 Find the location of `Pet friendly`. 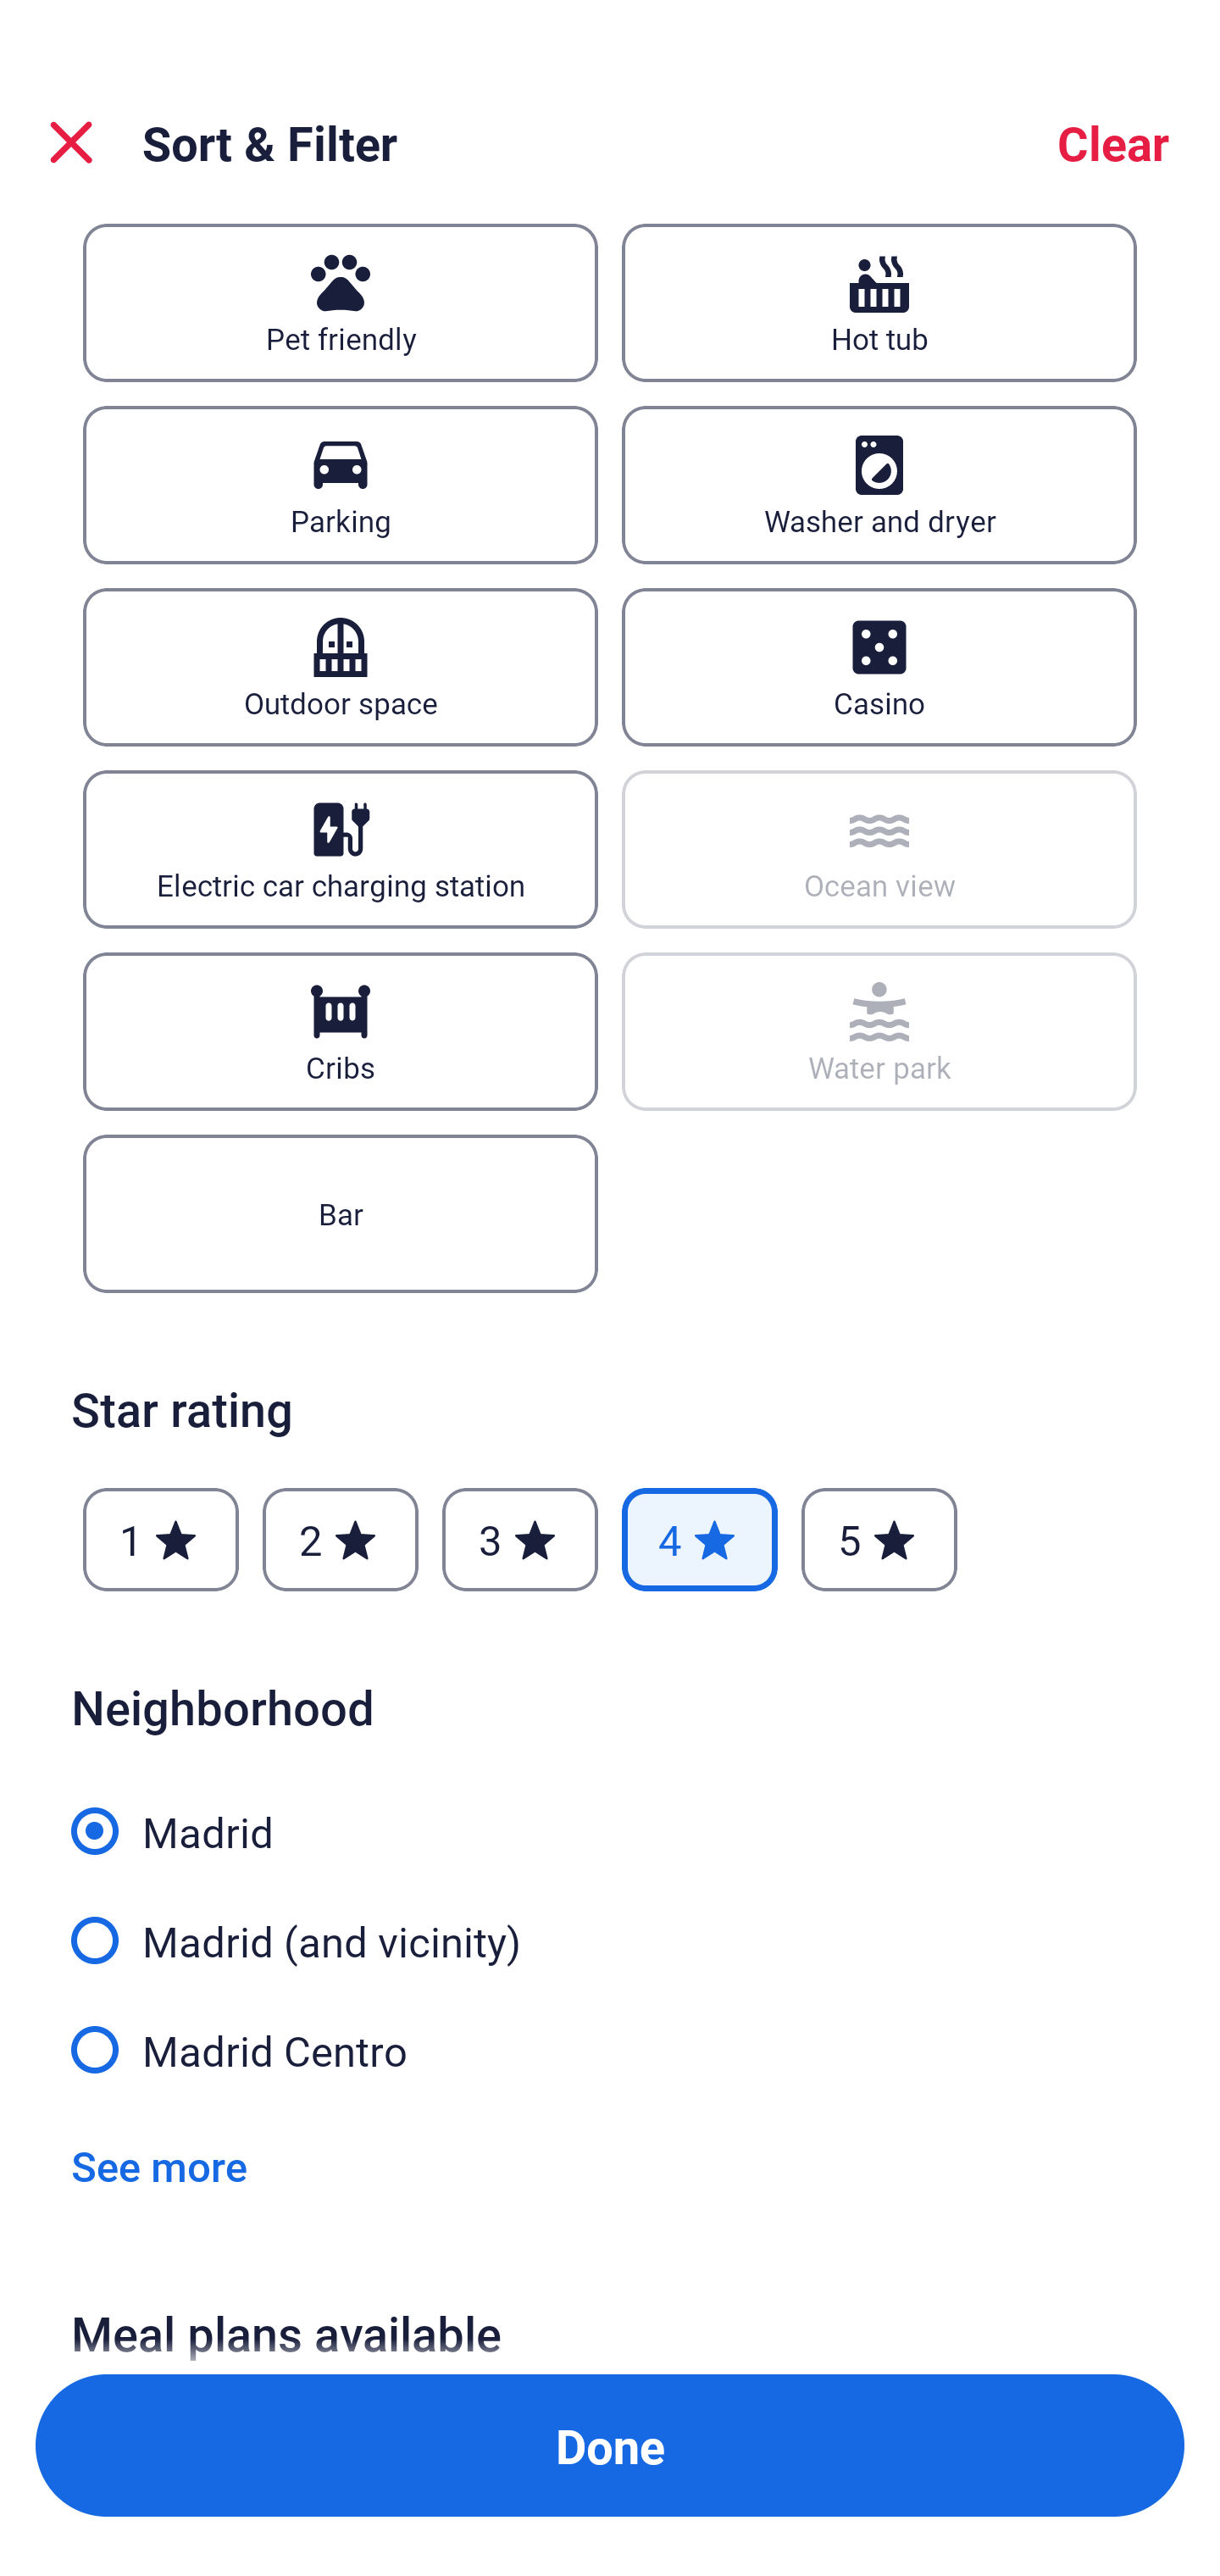

Pet friendly is located at coordinates (340, 302).